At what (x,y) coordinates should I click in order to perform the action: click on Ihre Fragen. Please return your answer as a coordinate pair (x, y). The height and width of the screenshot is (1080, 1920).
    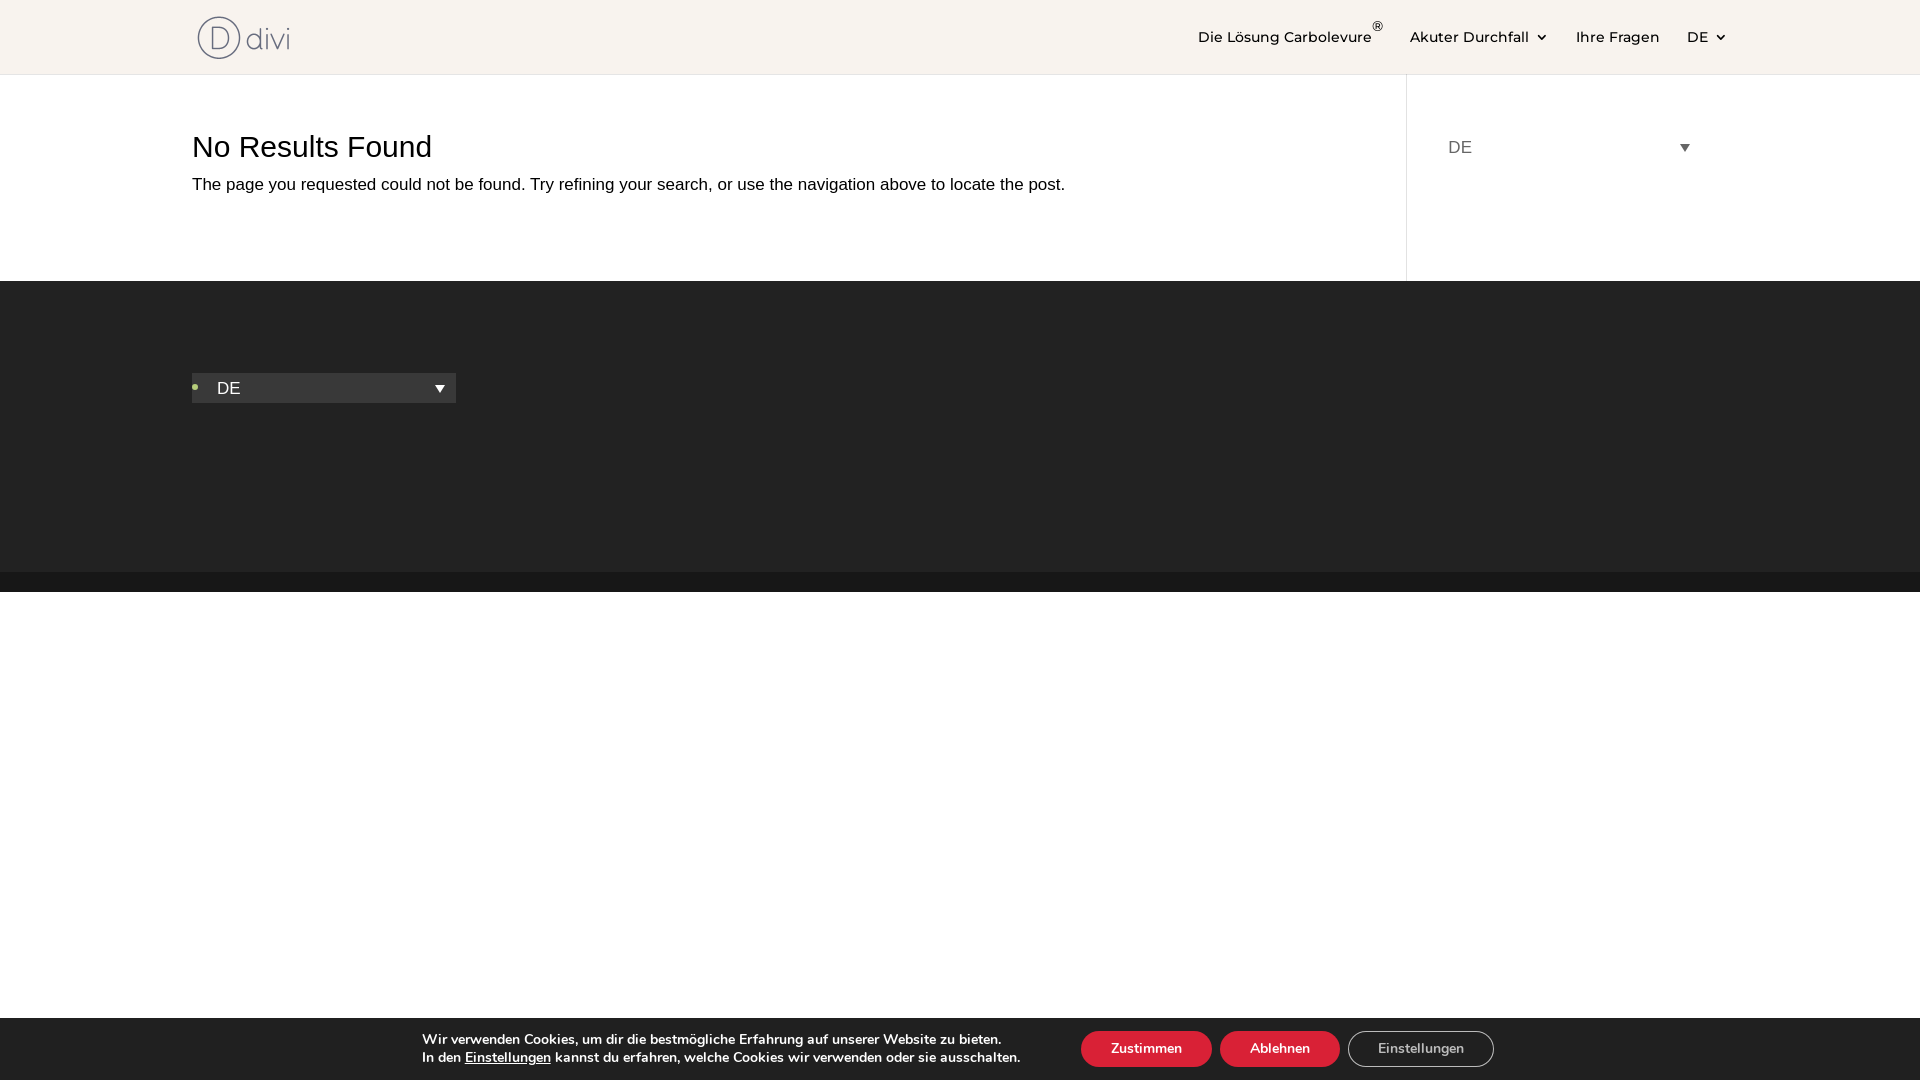
    Looking at the image, I should click on (1618, 52).